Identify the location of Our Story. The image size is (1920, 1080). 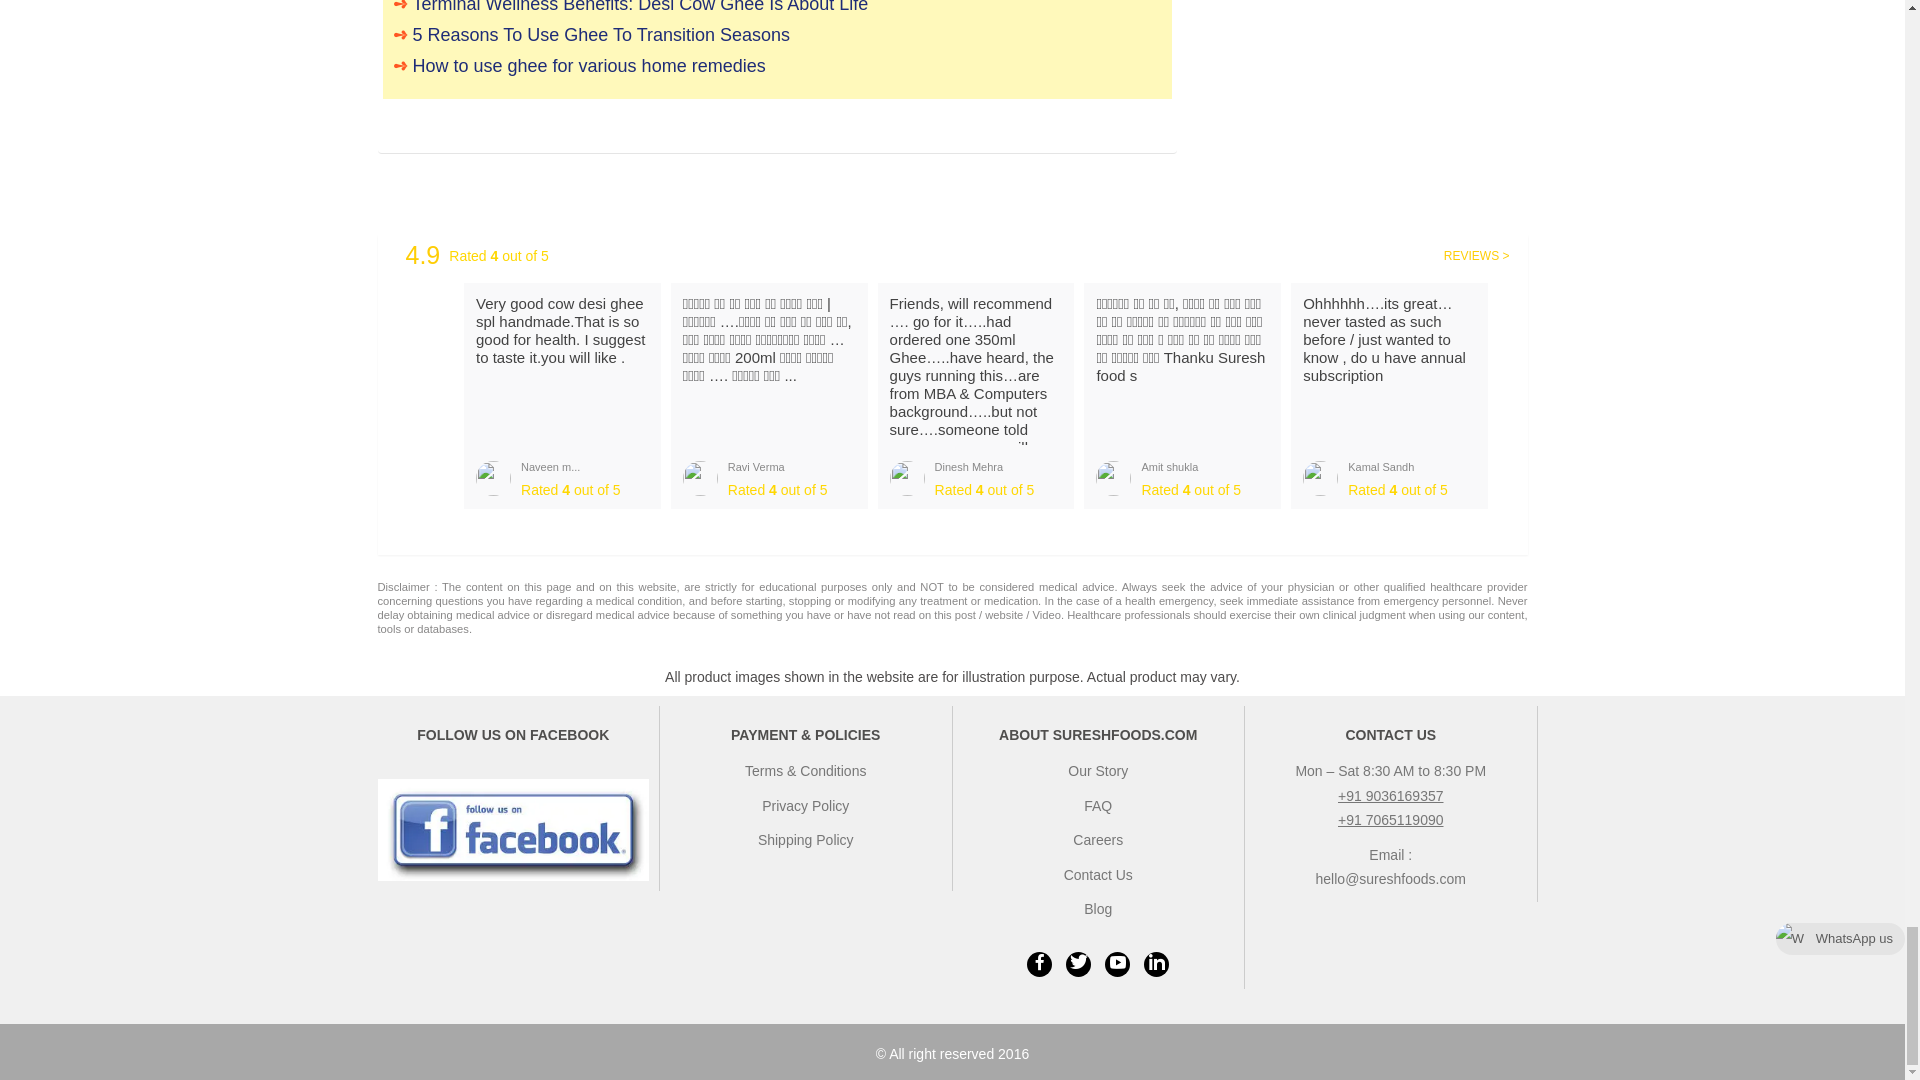
(1098, 770).